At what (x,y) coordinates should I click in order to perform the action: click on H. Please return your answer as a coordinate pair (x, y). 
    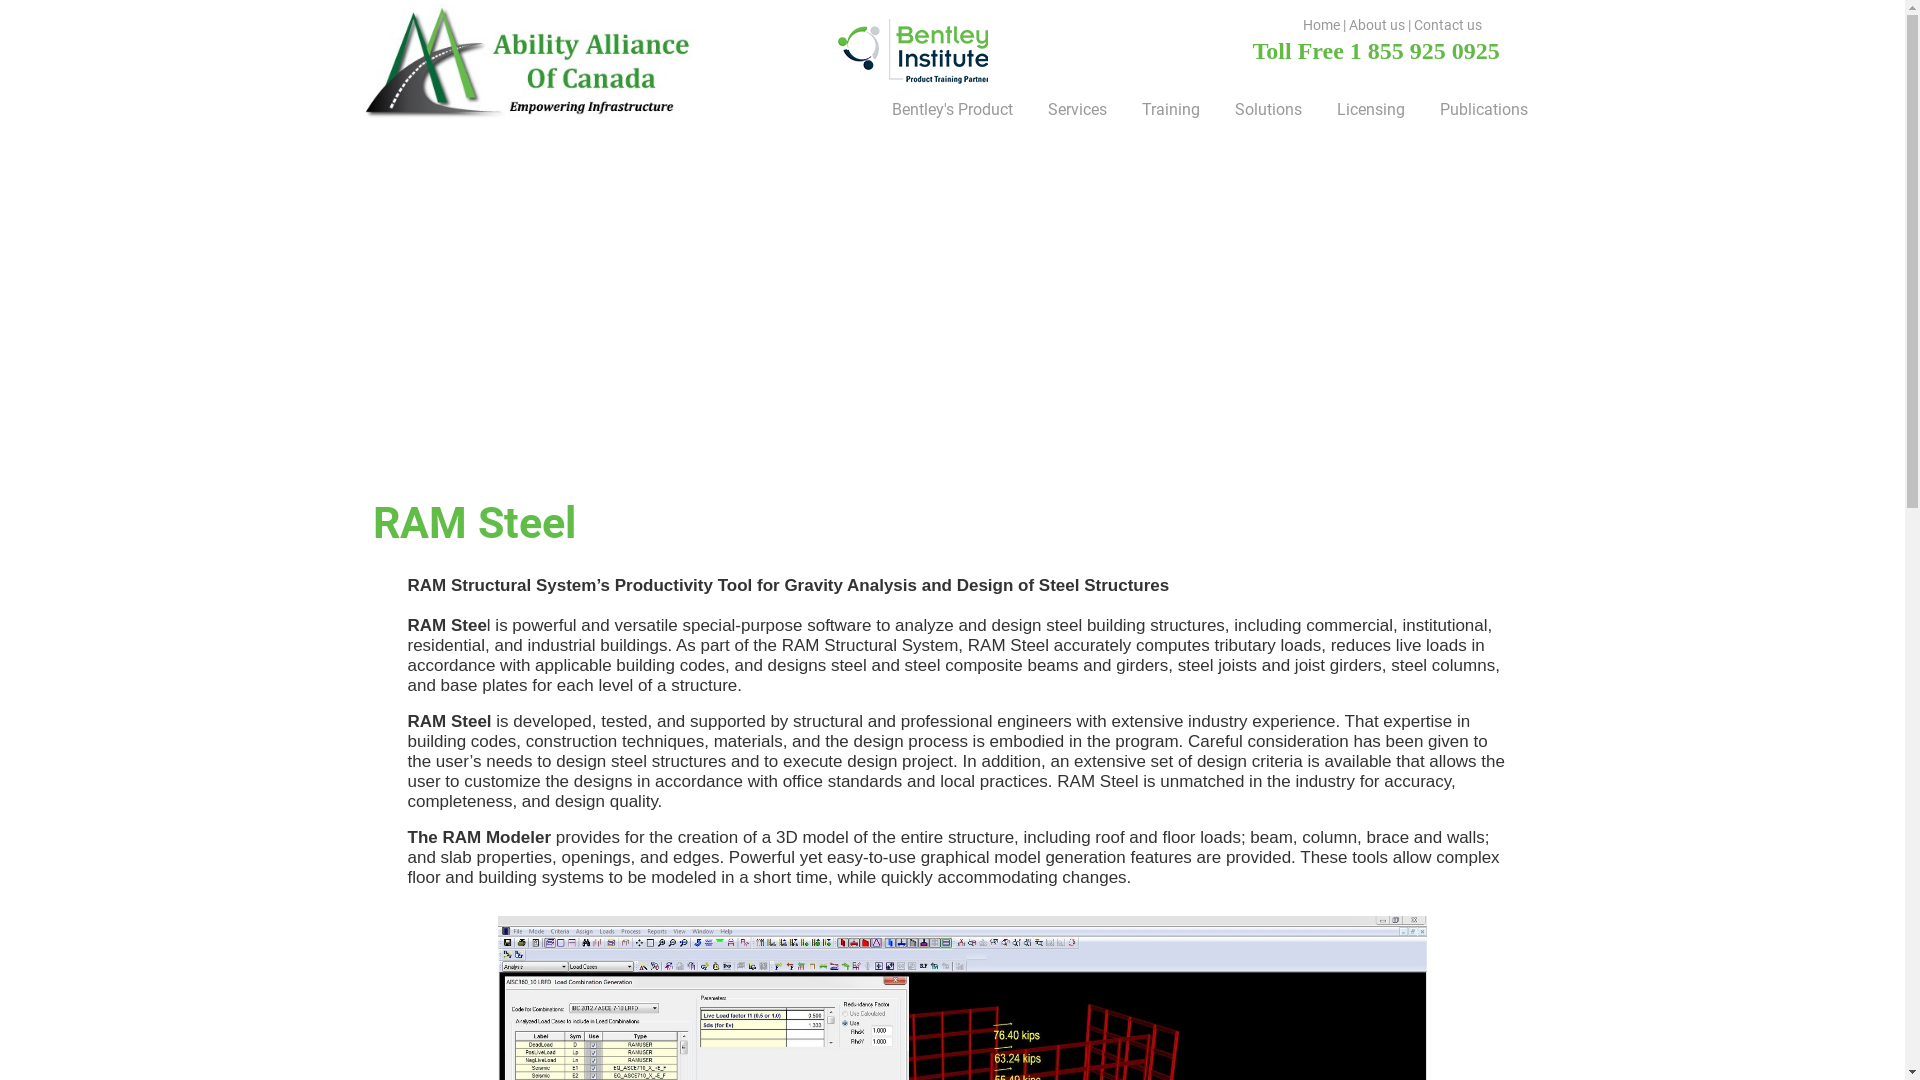
    Looking at the image, I should click on (1308, 24).